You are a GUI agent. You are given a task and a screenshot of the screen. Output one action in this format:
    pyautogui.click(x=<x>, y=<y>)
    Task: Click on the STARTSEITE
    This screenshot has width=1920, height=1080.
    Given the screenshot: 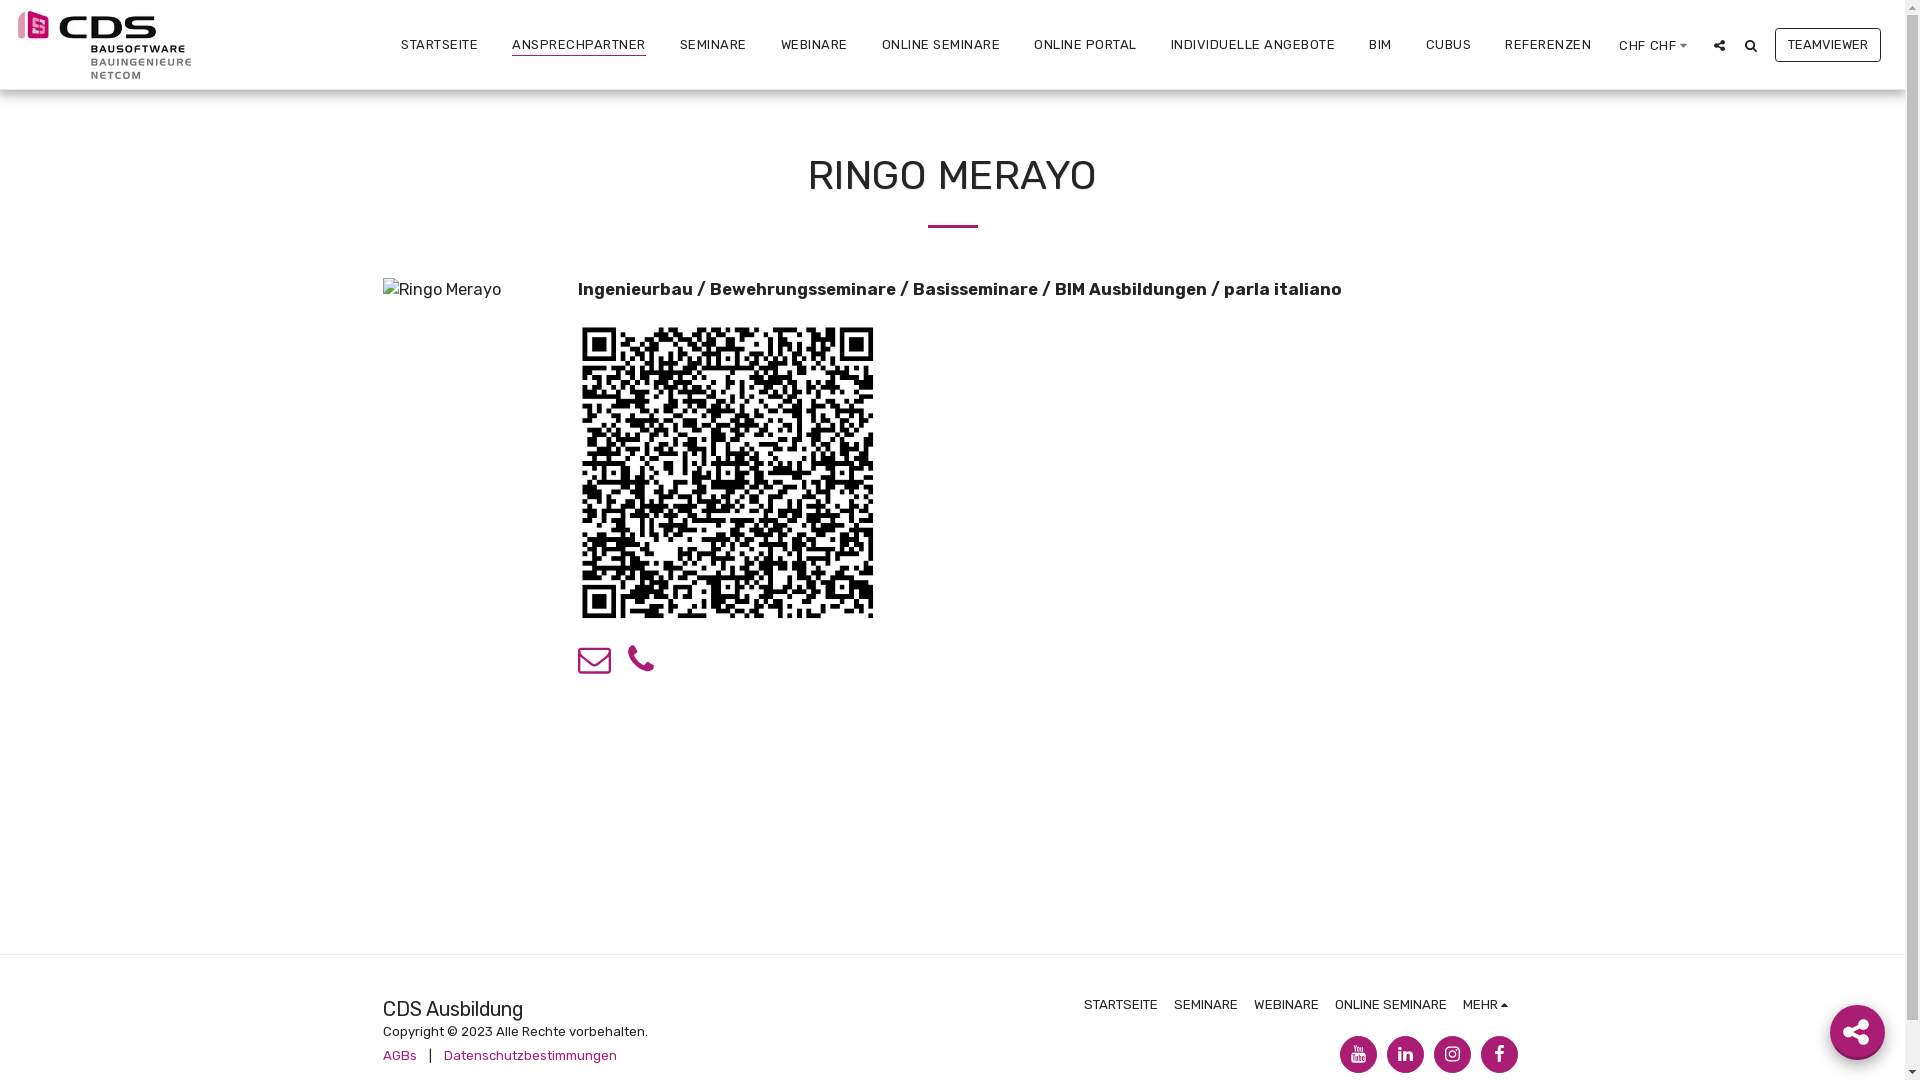 What is the action you would take?
    pyautogui.click(x=439, y=44)
    